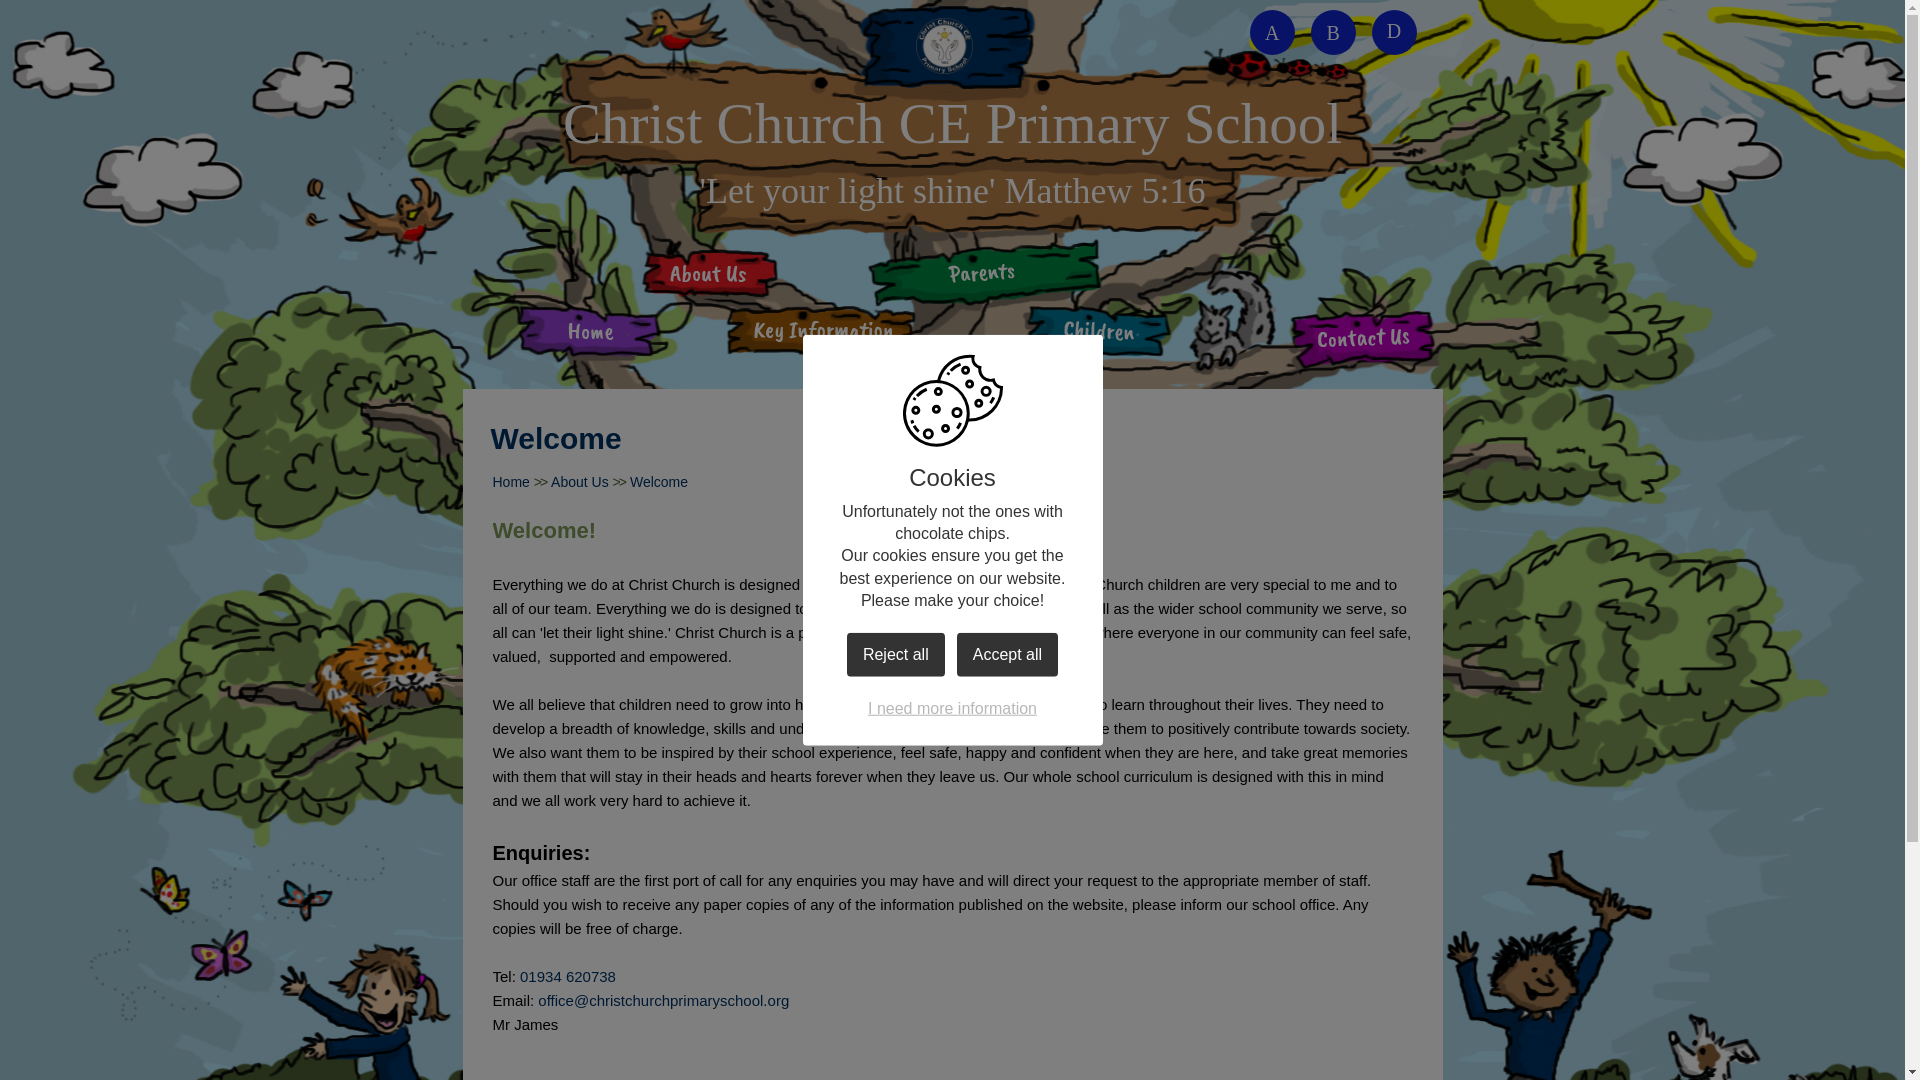 Image resolution: width=1920 pixels, height=1080 pixels. Describe the element at coordinates (820, 338) in the screenshot. I see `Key Information` at that location.